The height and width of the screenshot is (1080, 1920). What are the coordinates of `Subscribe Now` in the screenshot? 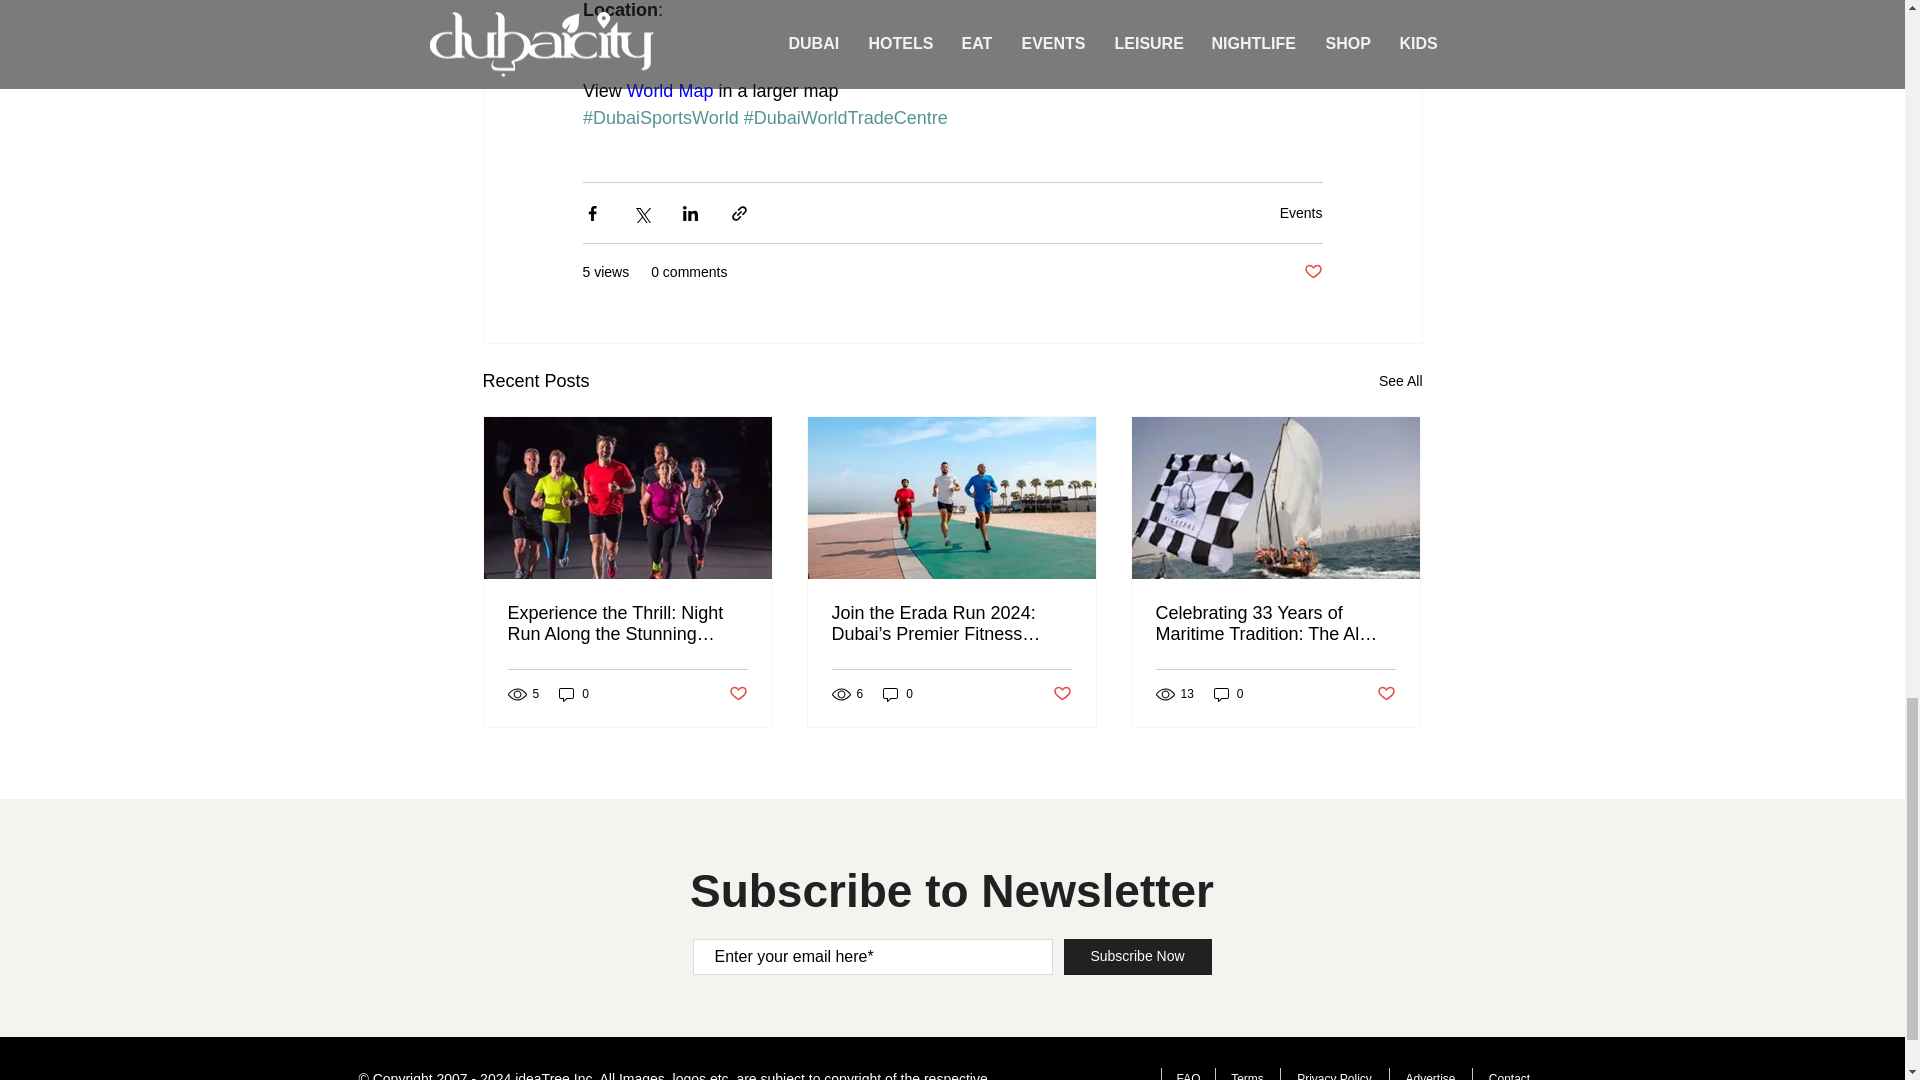 It's located at (1137, 956).